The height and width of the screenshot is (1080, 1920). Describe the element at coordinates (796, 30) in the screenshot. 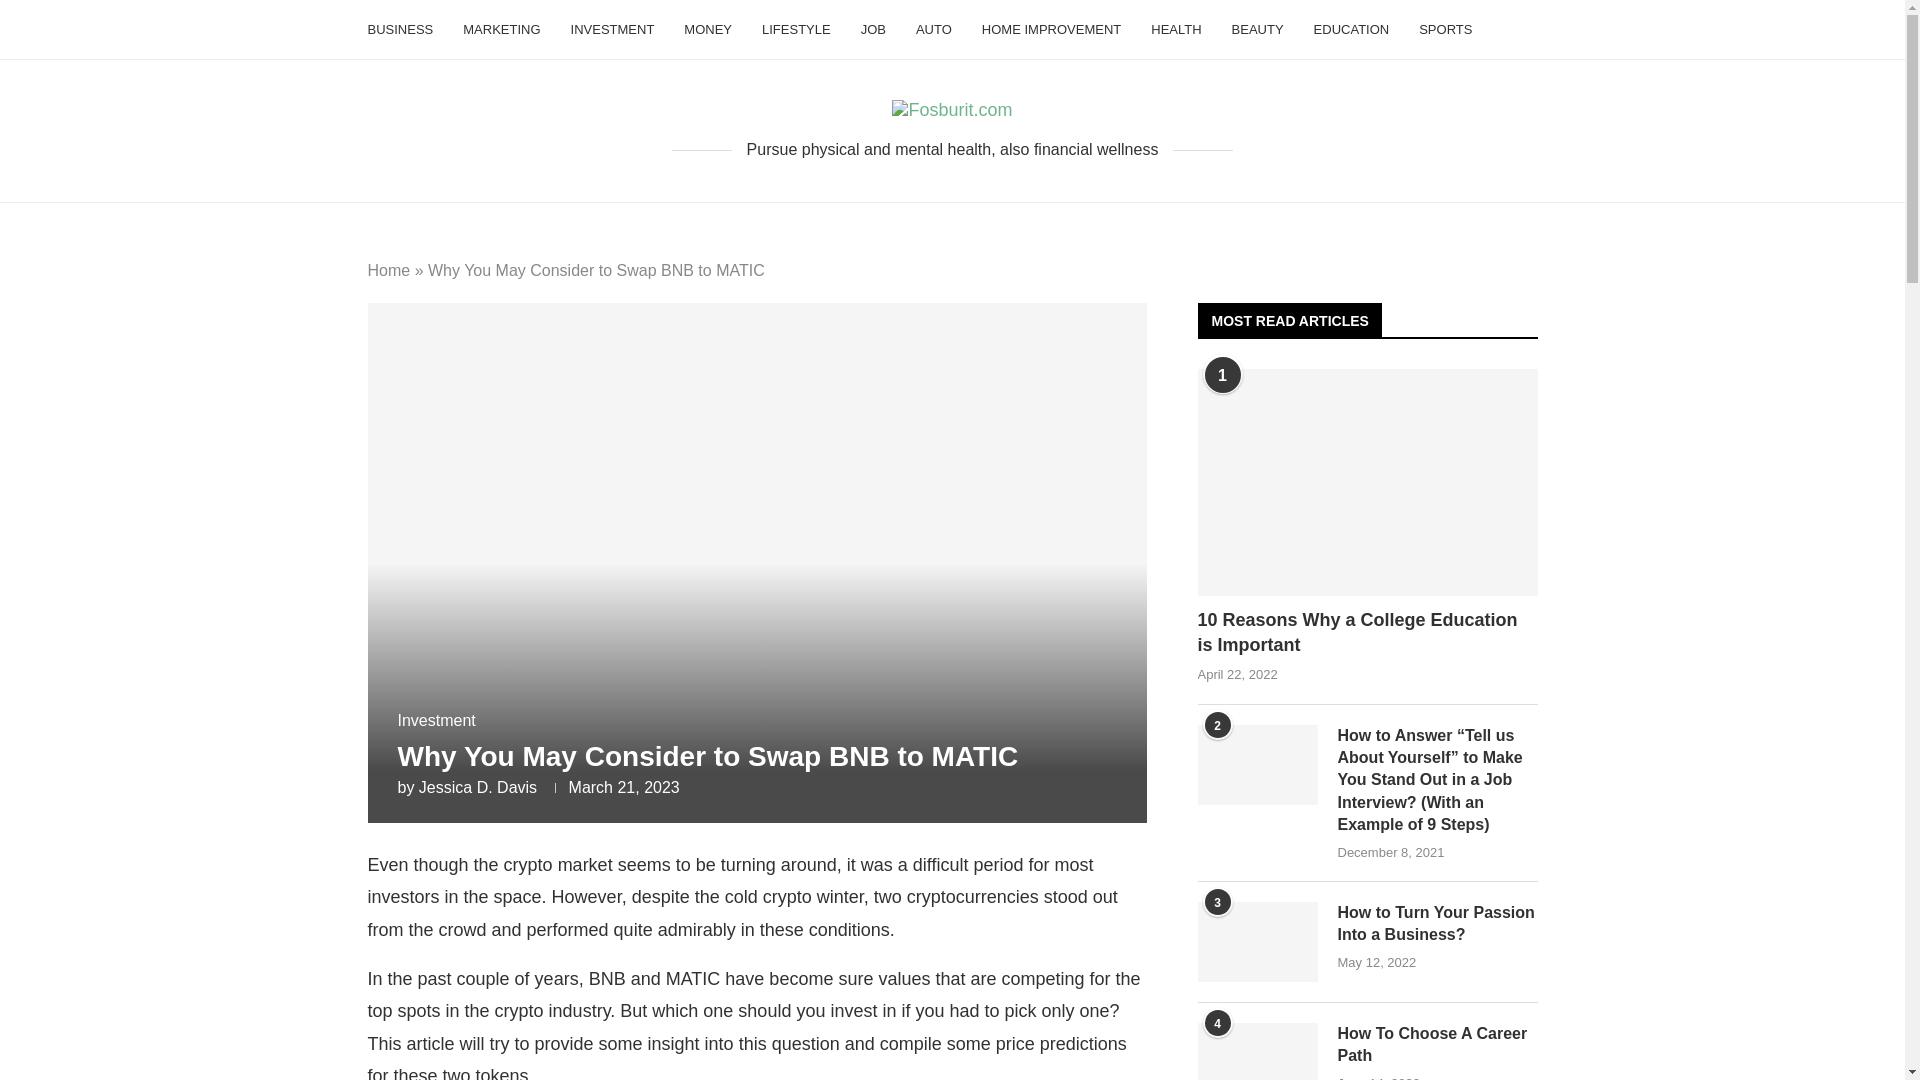

I see `LIFESTYLE` at that location.